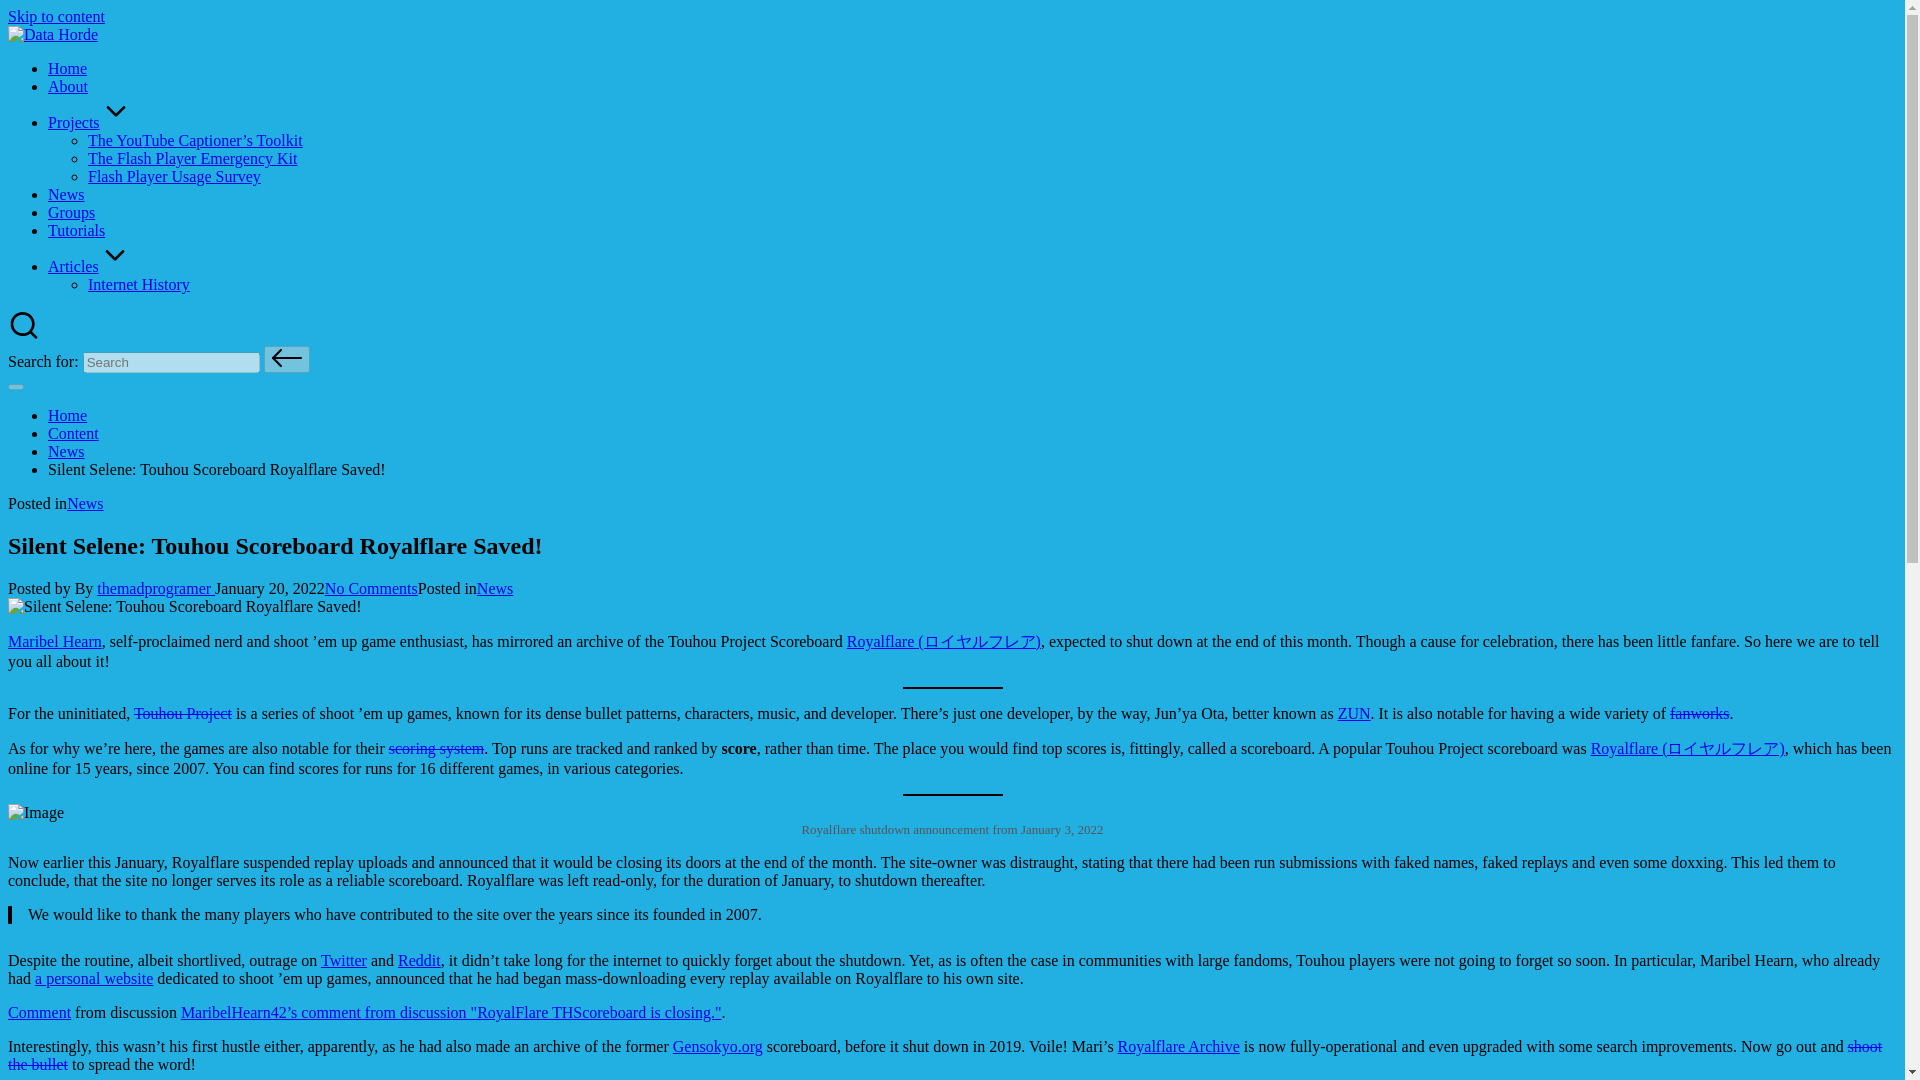  I want to click on Archiving and Preservation Projects, so click(90, 122).